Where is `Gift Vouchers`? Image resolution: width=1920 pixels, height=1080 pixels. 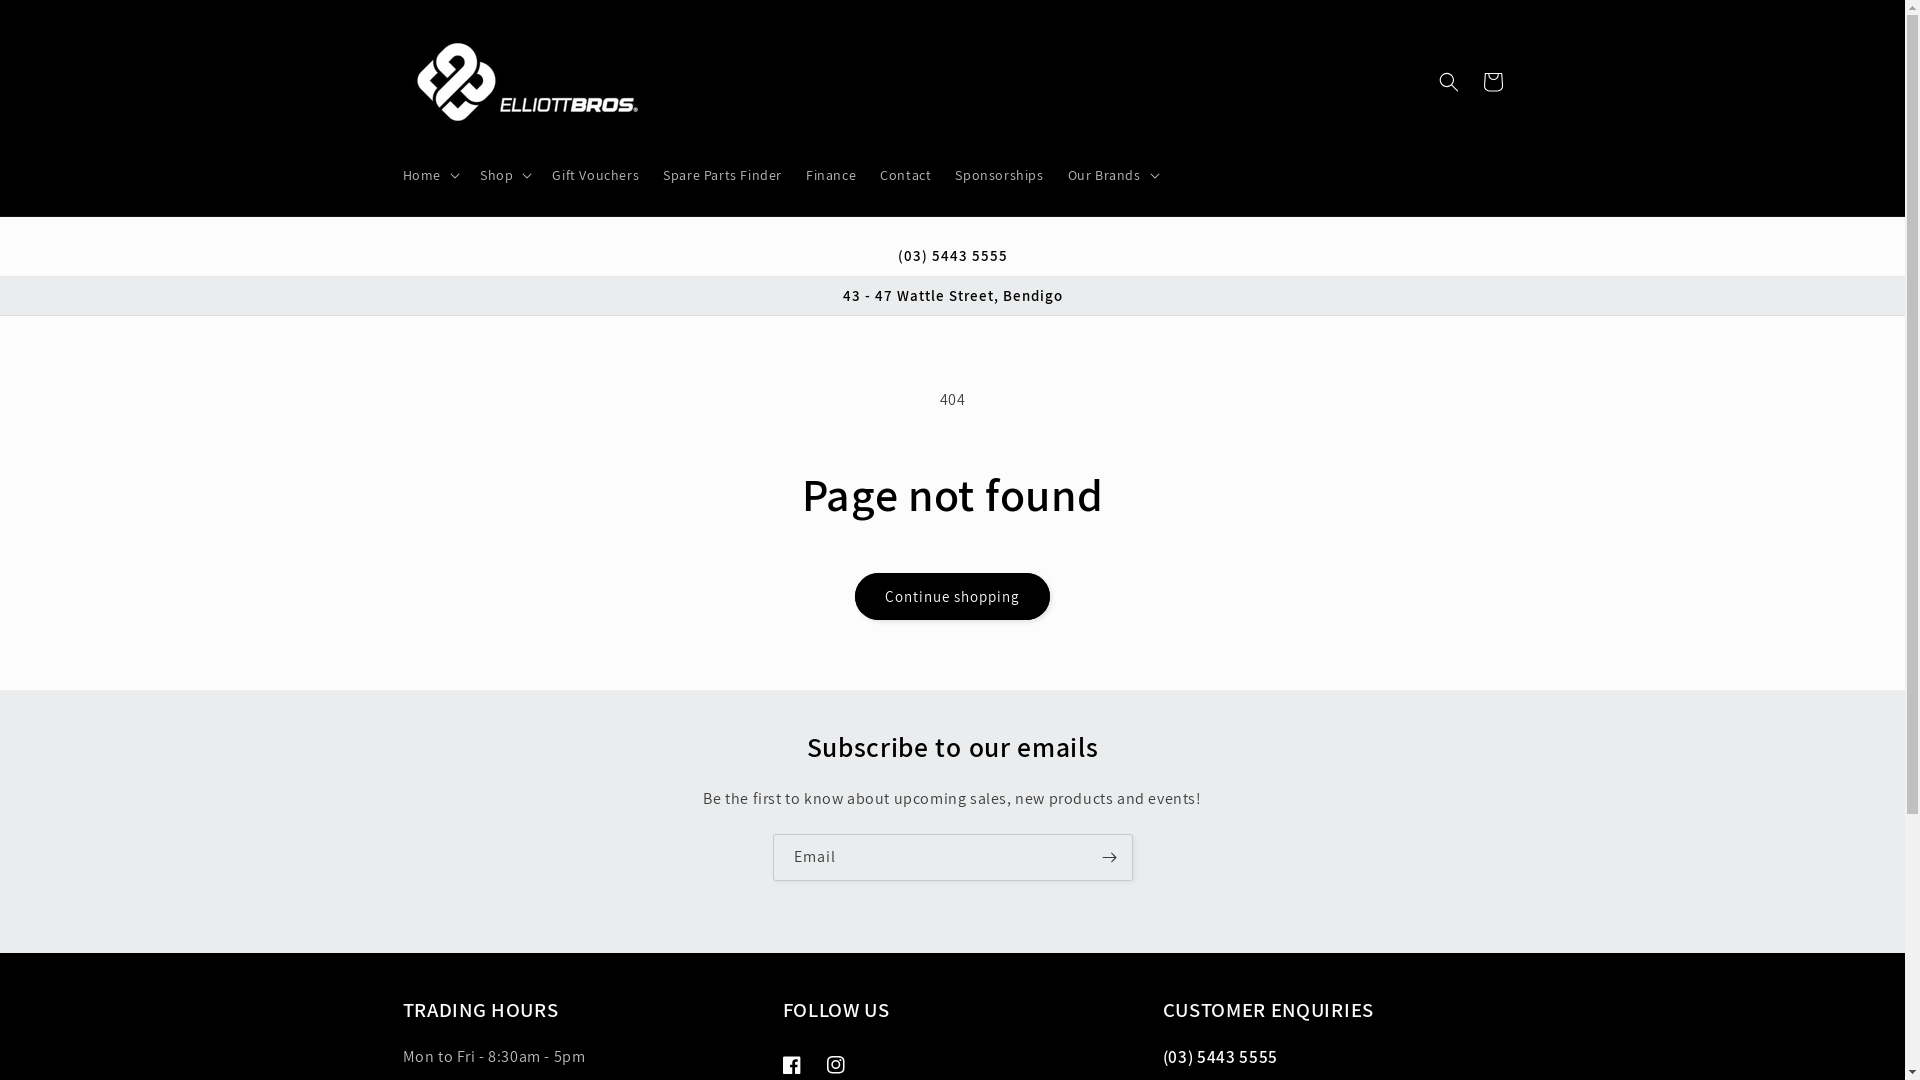 Gift Vouchers is located at coordinates (596, 175).